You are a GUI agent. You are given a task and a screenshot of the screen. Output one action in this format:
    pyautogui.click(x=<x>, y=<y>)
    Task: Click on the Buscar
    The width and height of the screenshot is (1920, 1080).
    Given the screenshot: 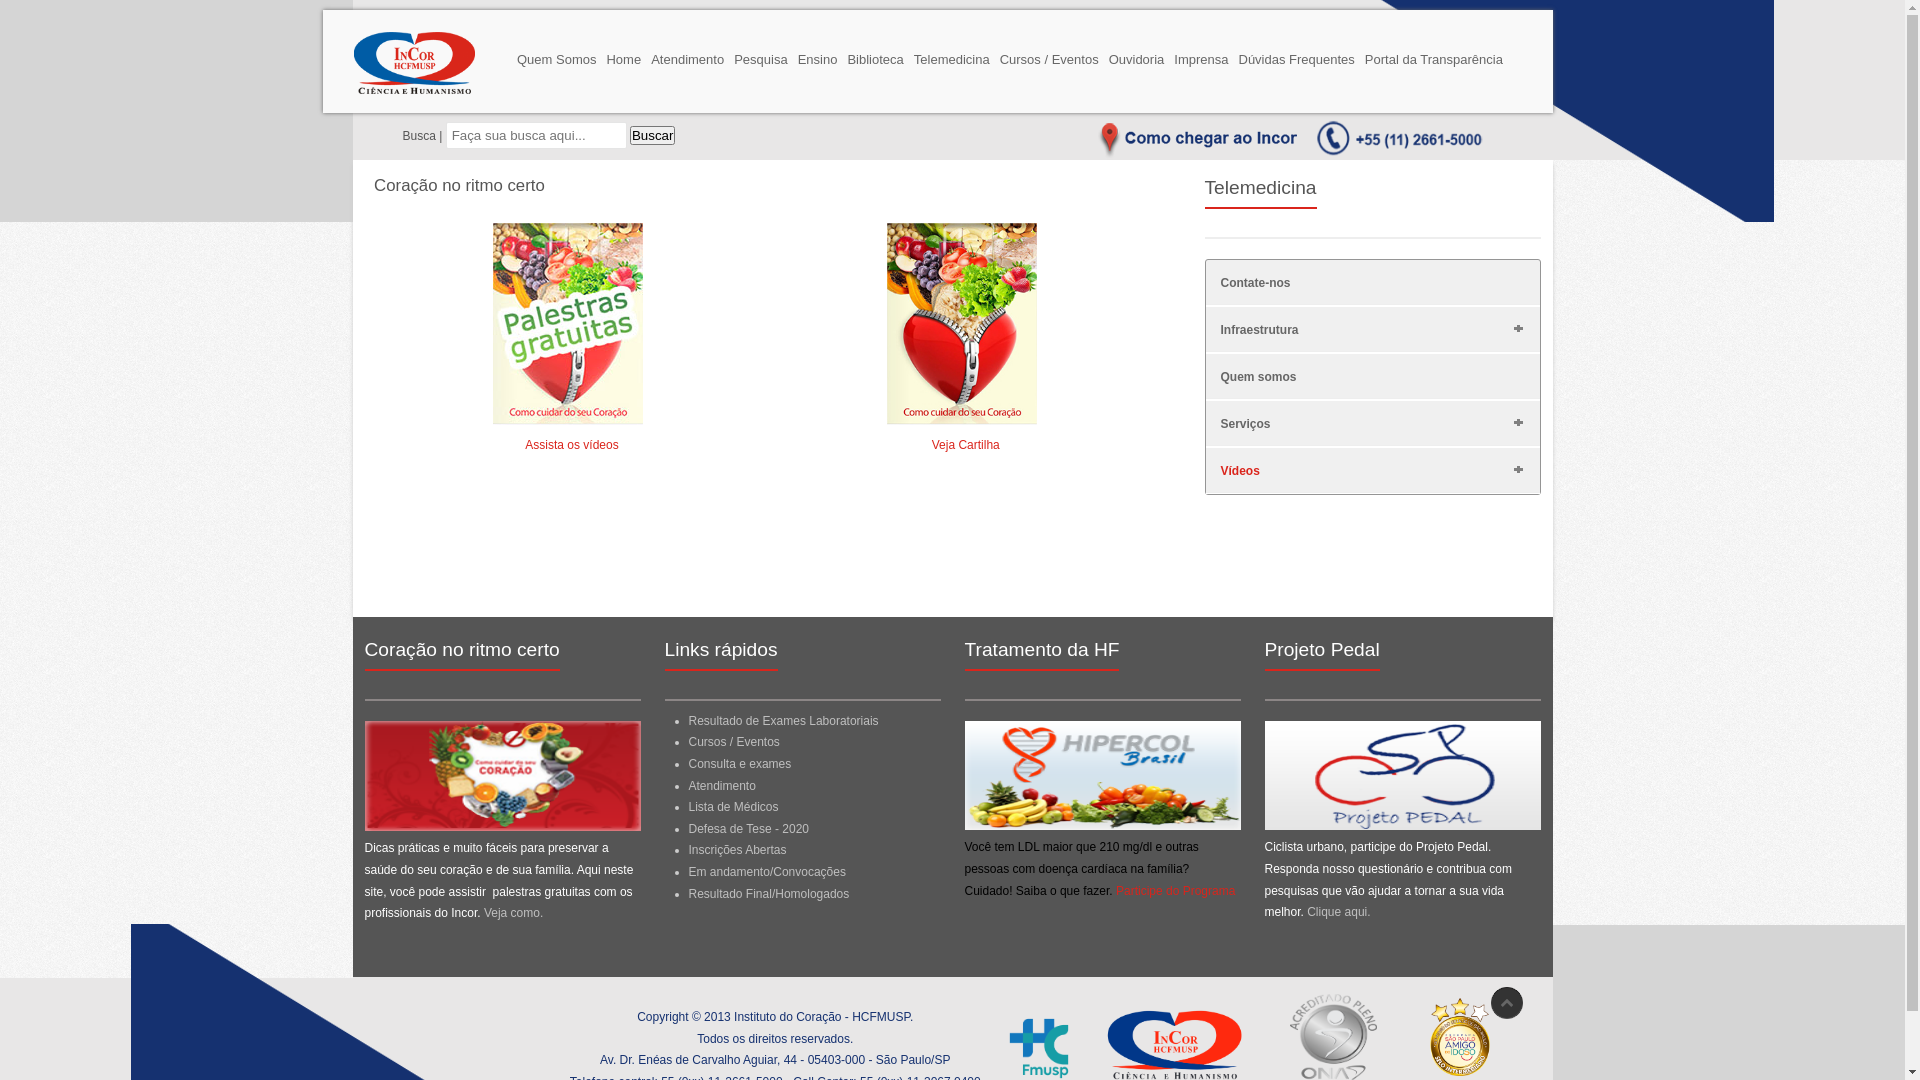 What is the action you would take?
    pyautogui.click(x=652, y=136)
    